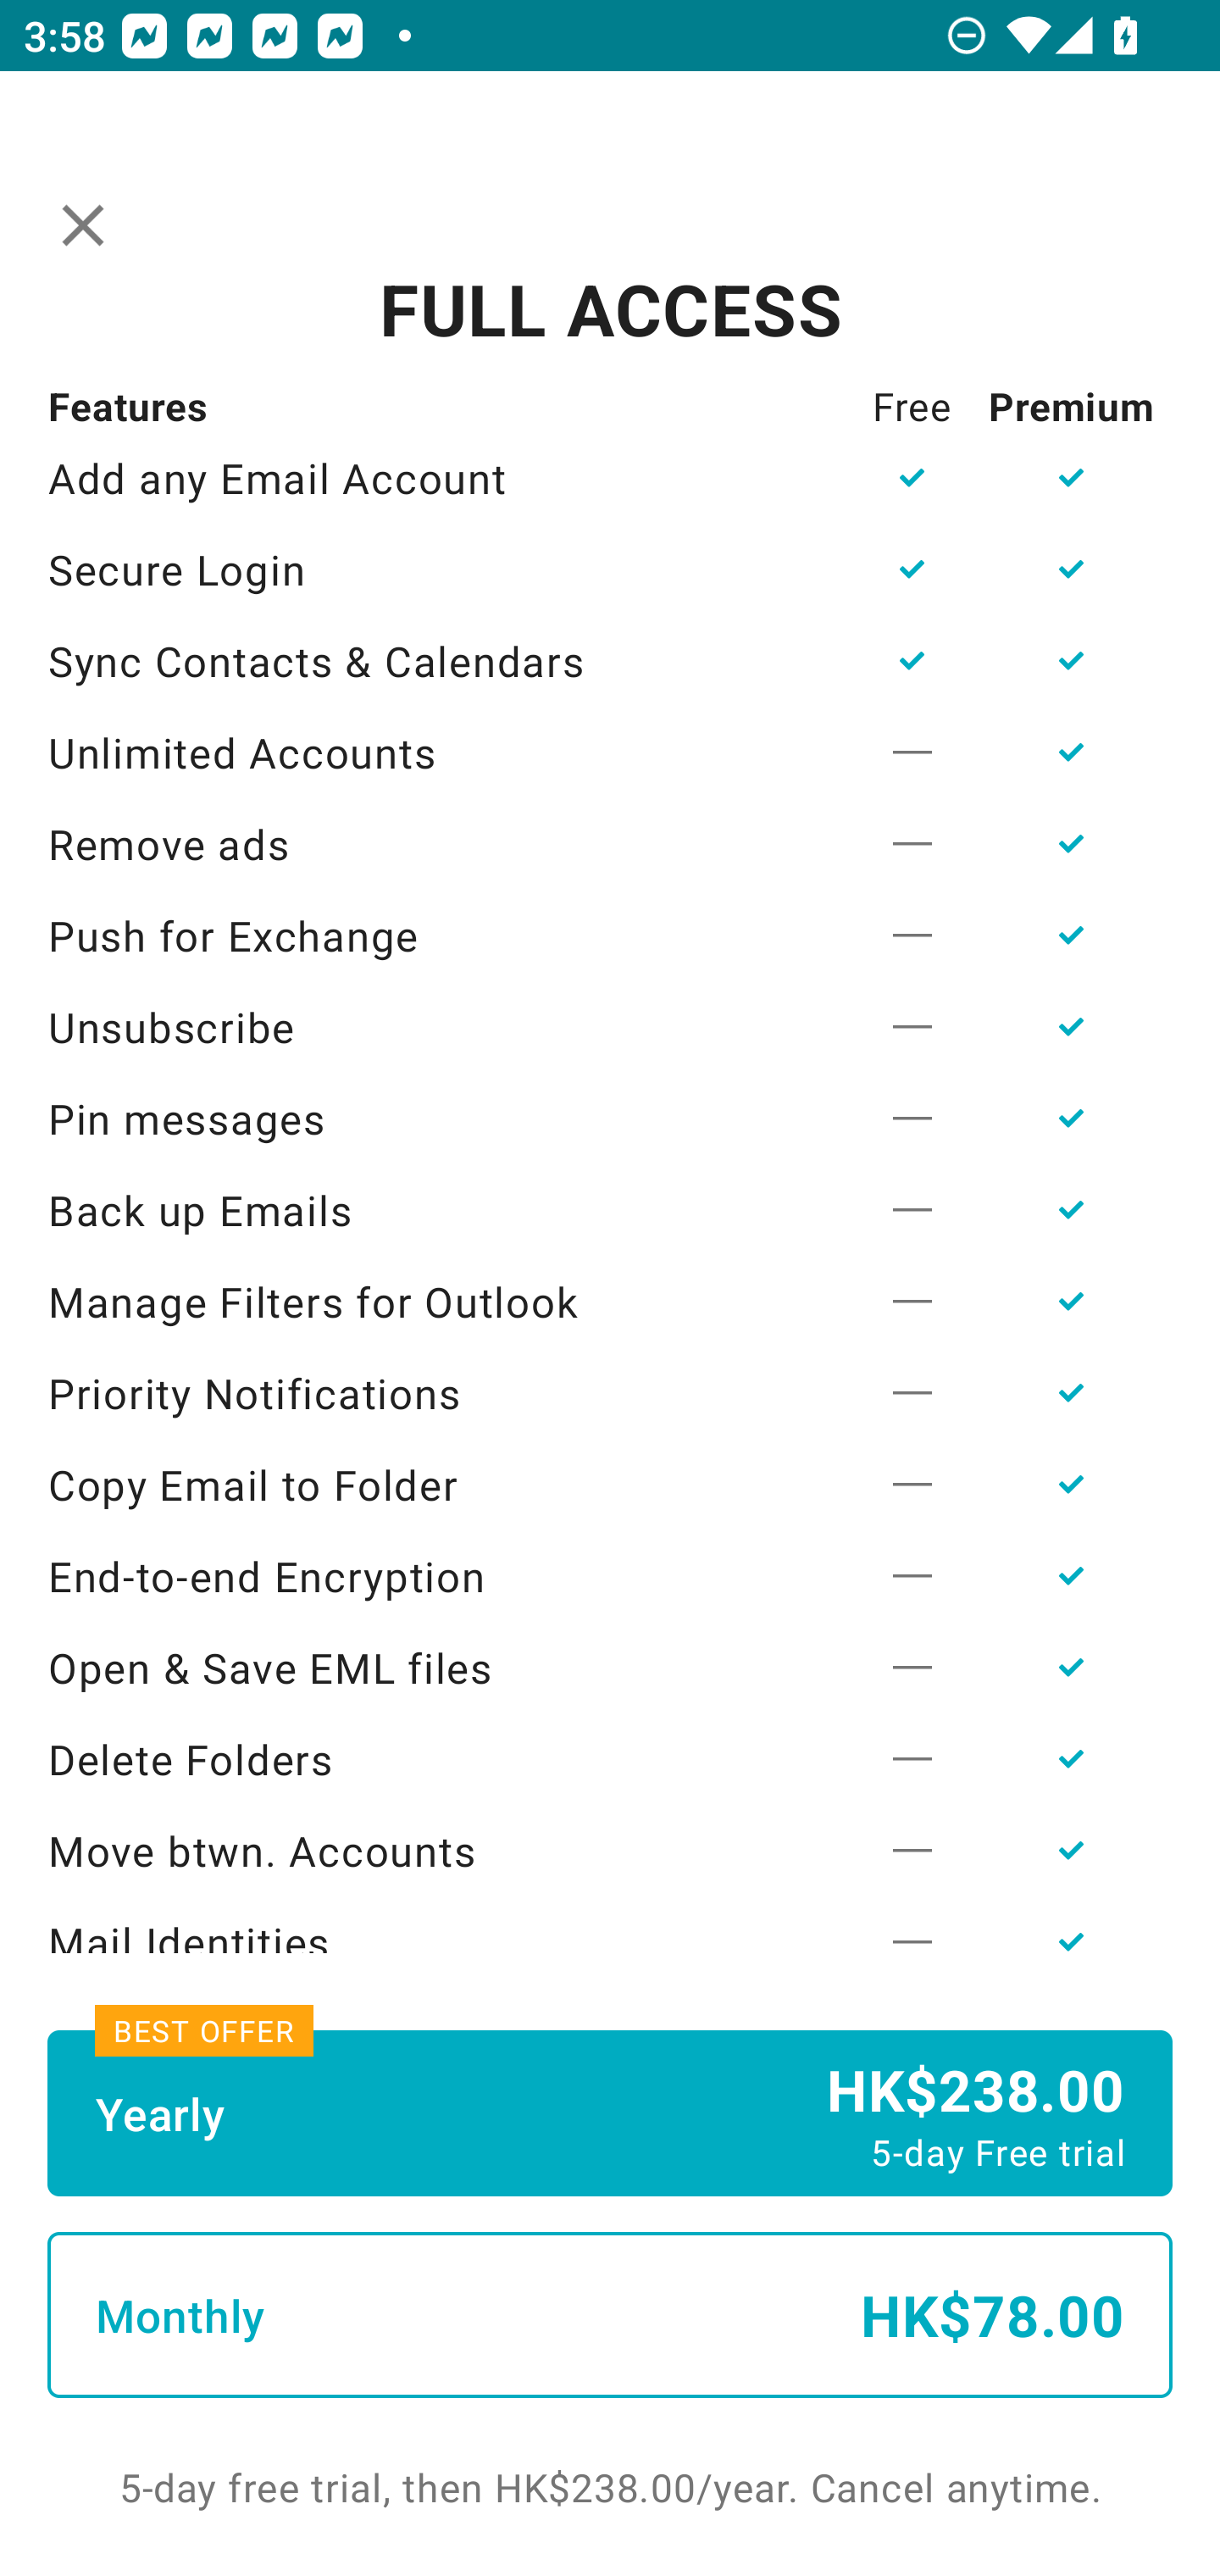 Image resolution: width=1220 pixels, height=2576 pixels. Describe the element at coordinates (610, 2314) in the screenshot. I see `Monthly HK$78.00` at that location.